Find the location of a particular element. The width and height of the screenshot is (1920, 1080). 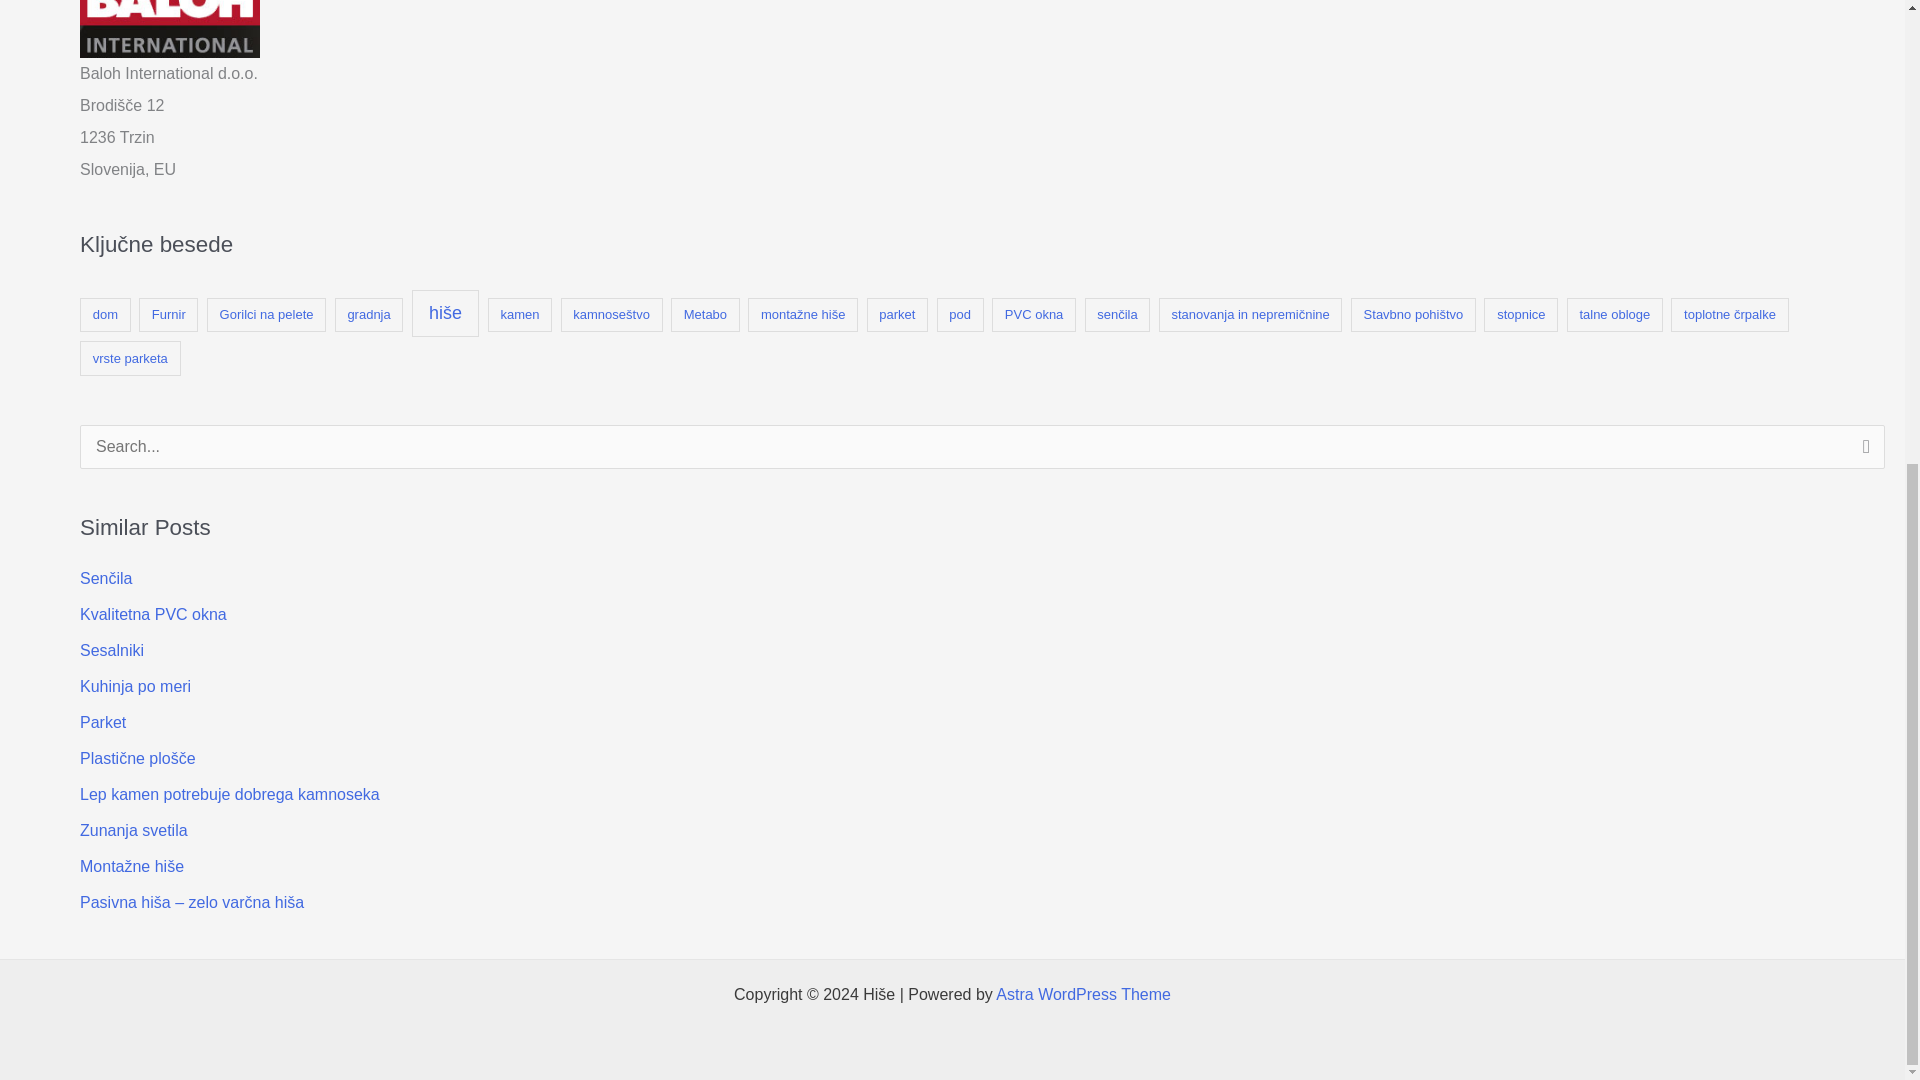

Furnir is located at coordinates (168, 315).